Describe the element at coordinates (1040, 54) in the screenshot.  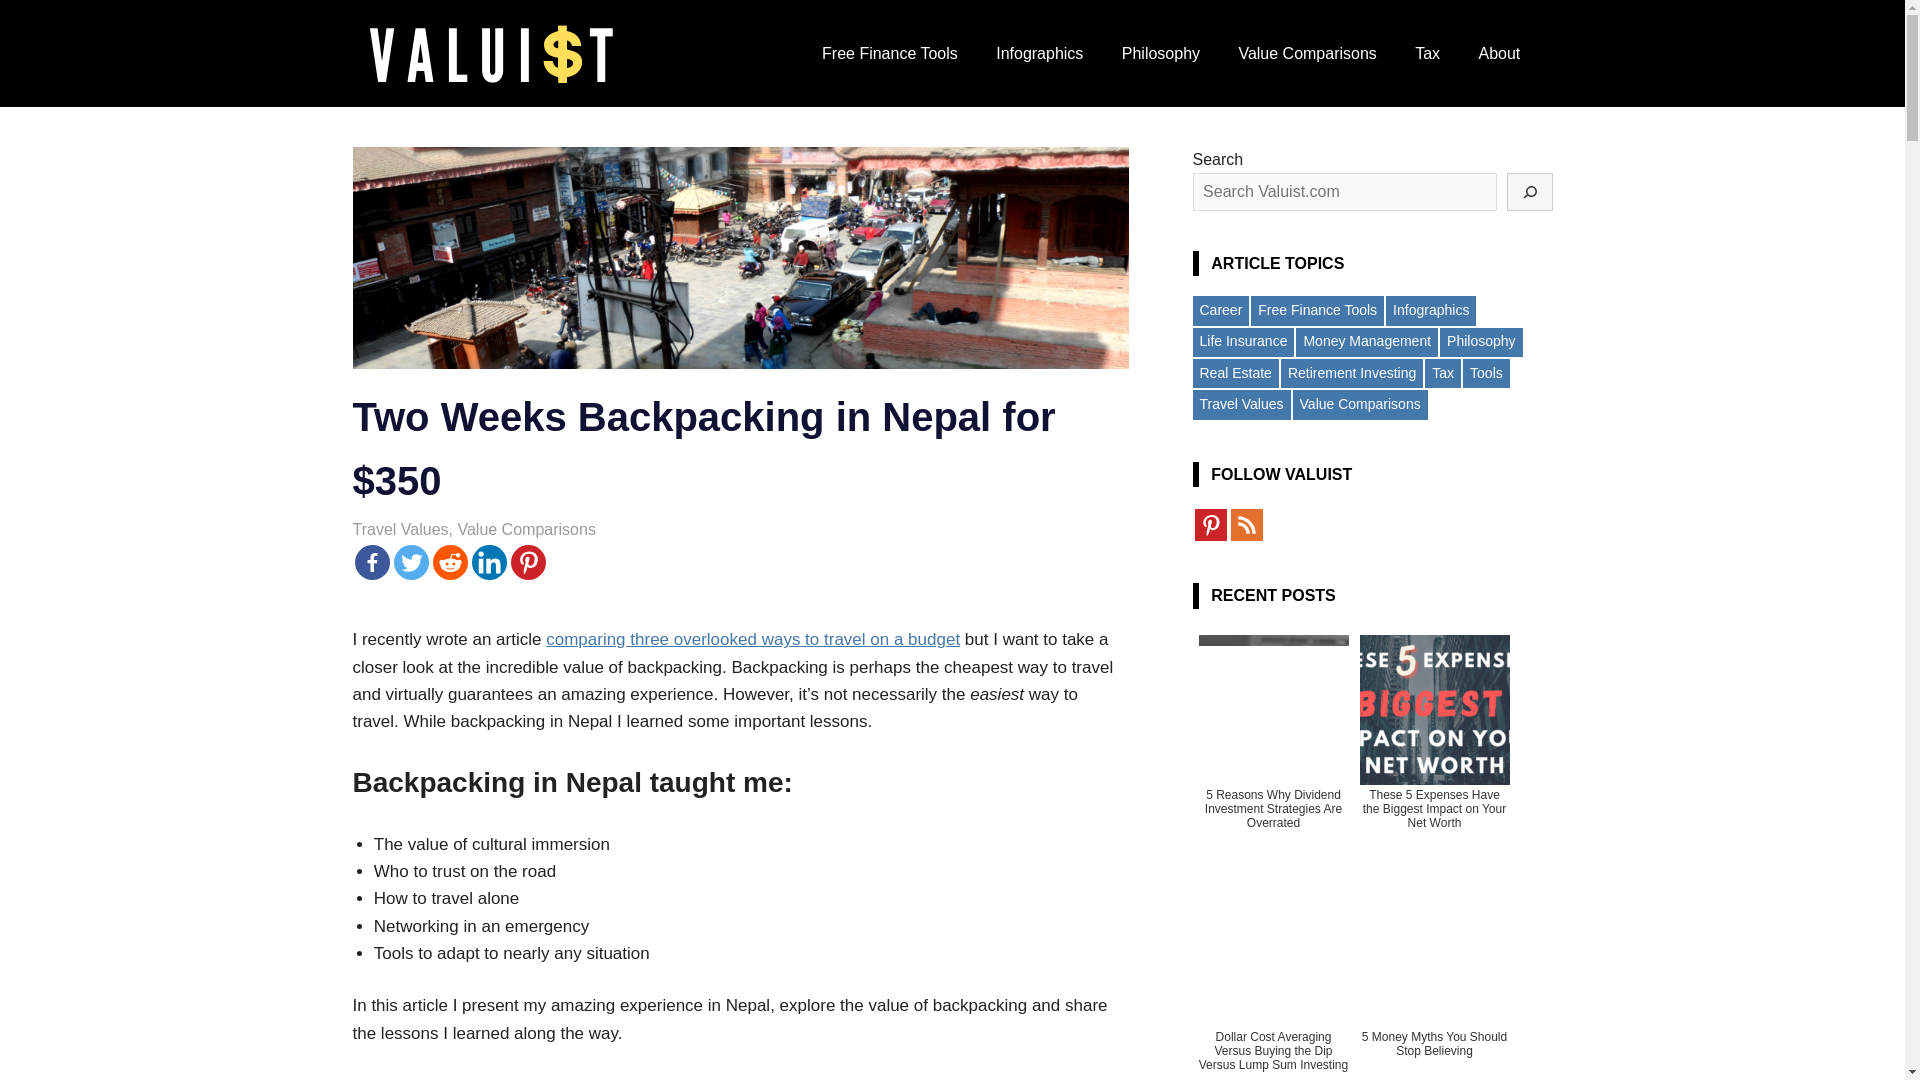
I see `Infographics` at that location.